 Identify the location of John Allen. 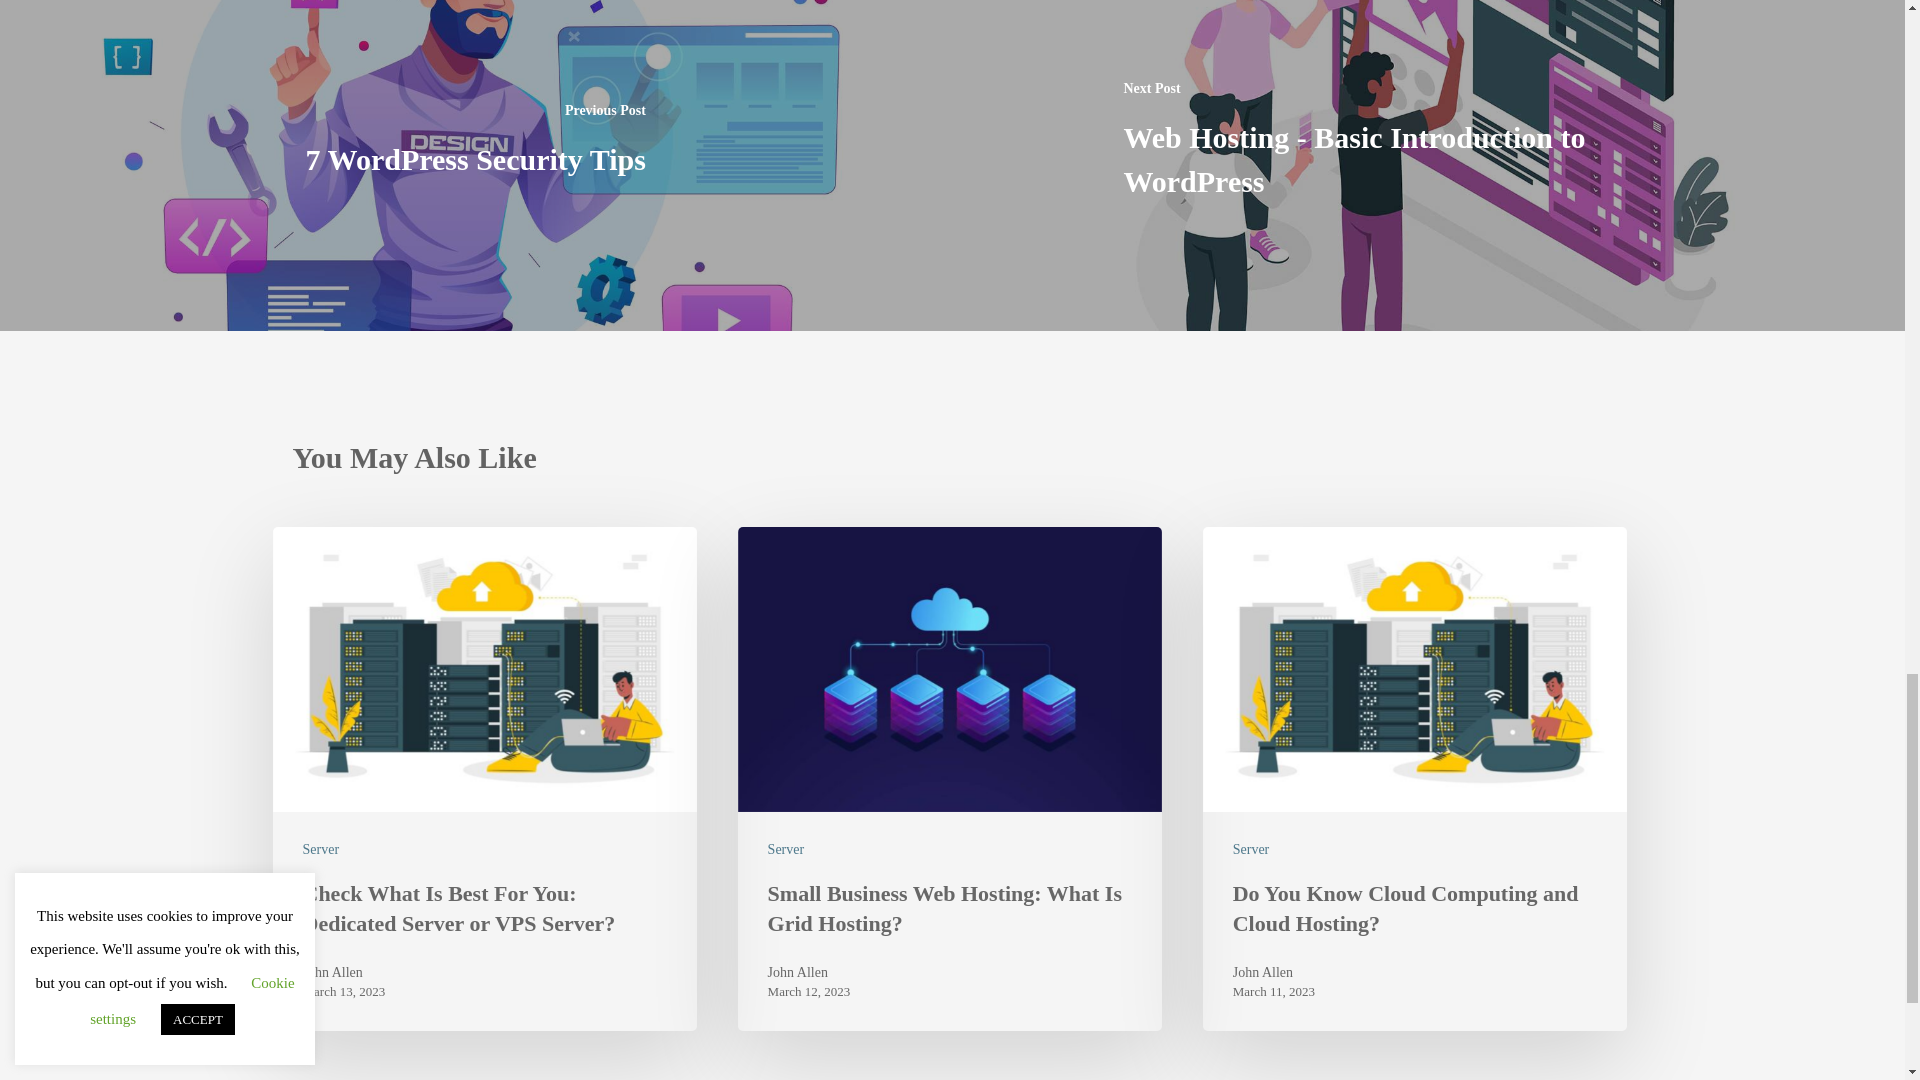
(343, 972).